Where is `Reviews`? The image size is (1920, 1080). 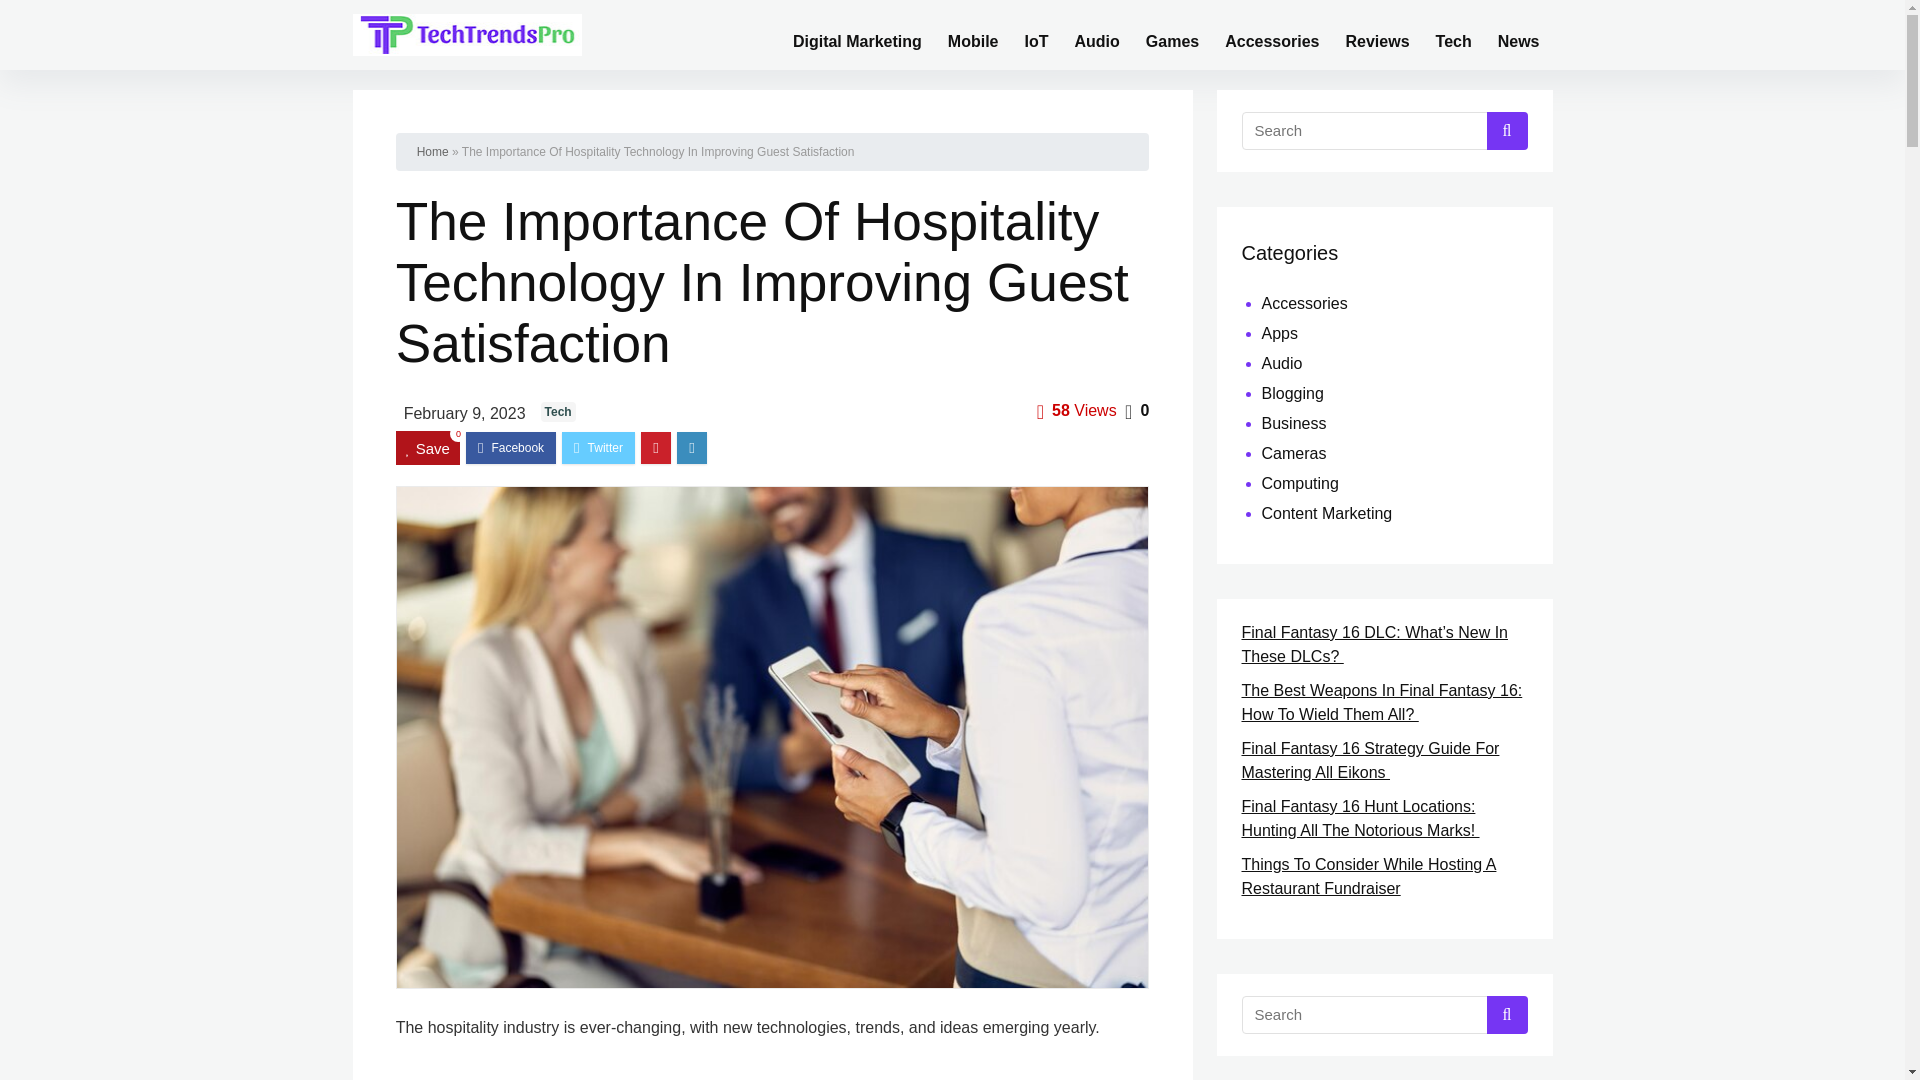
Reviews is located at coordinates (1377, 34).